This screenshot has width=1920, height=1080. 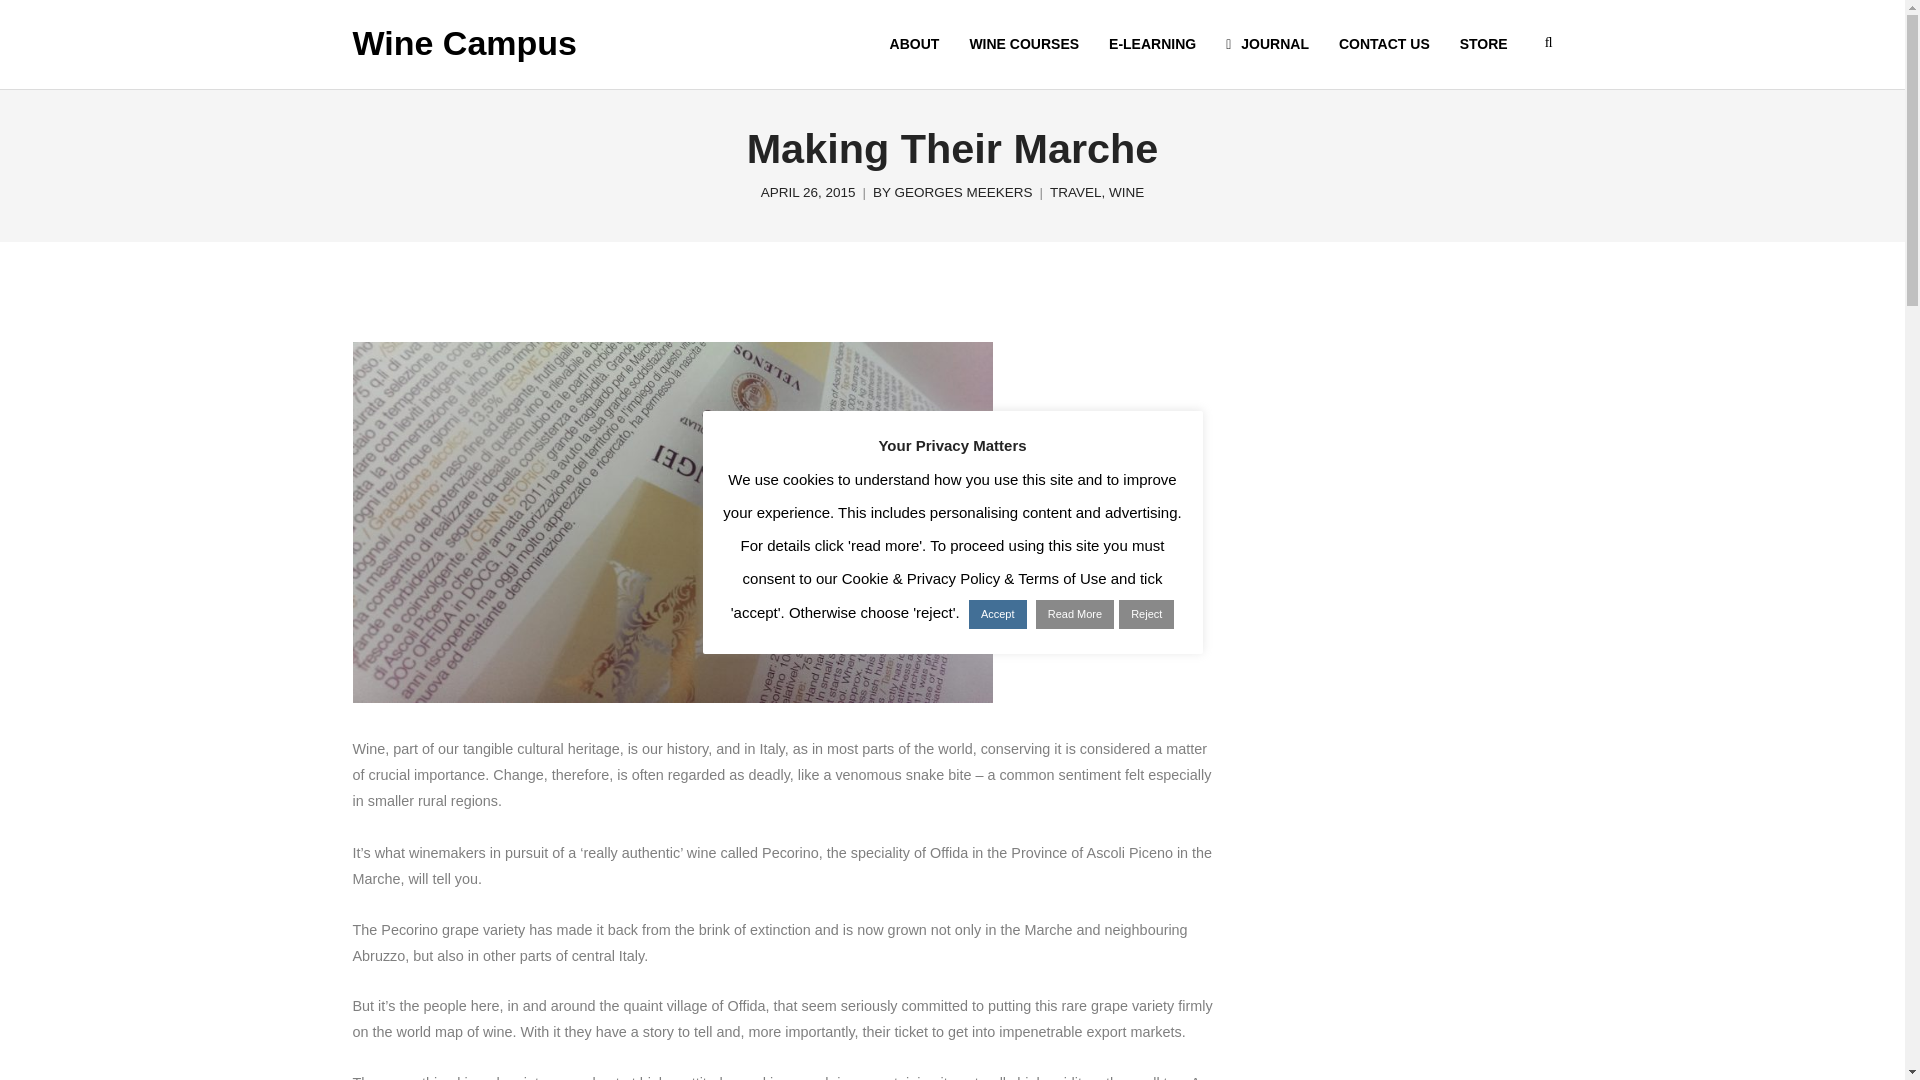 What do you see at coordinates (1126, 192) in the screenshot?
I see `WINE` at bounding box center [1126, 192].